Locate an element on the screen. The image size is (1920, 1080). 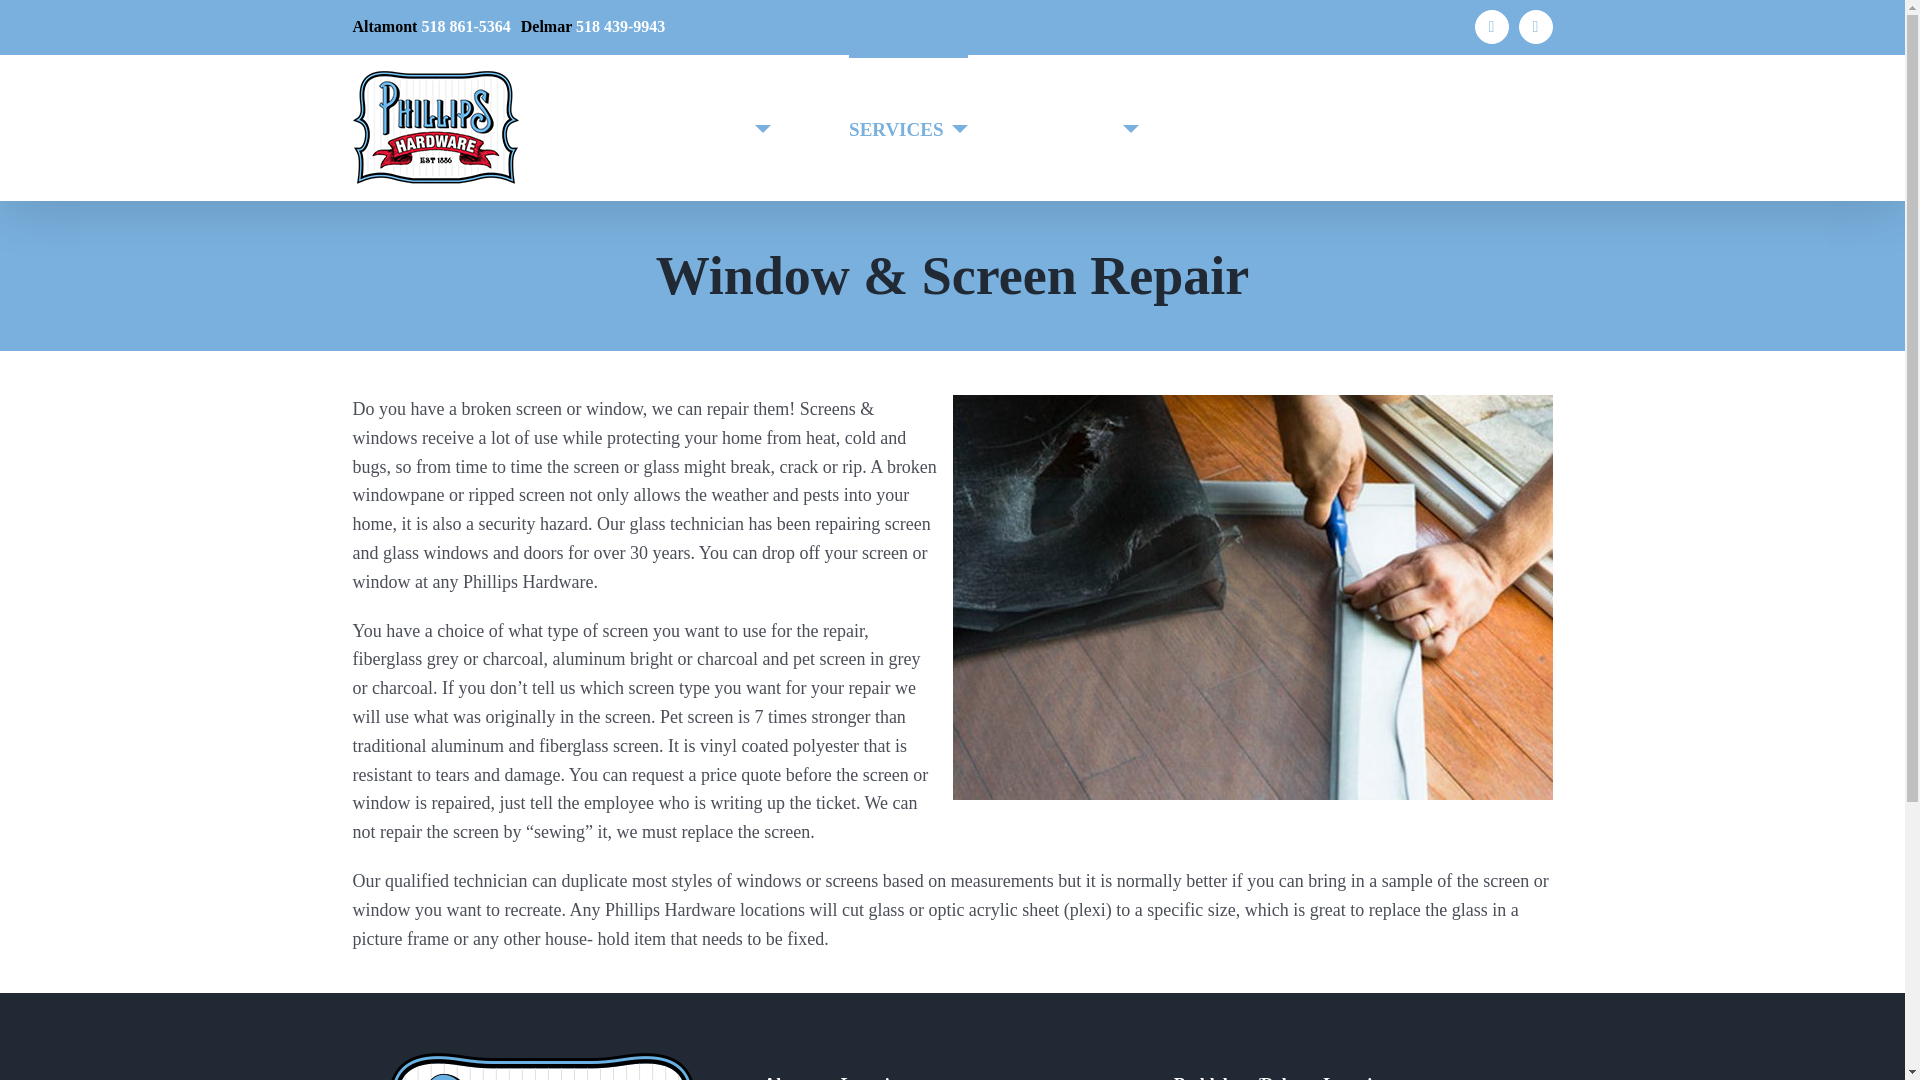
DEPARTMENTS is located at coordinates (686, 127).